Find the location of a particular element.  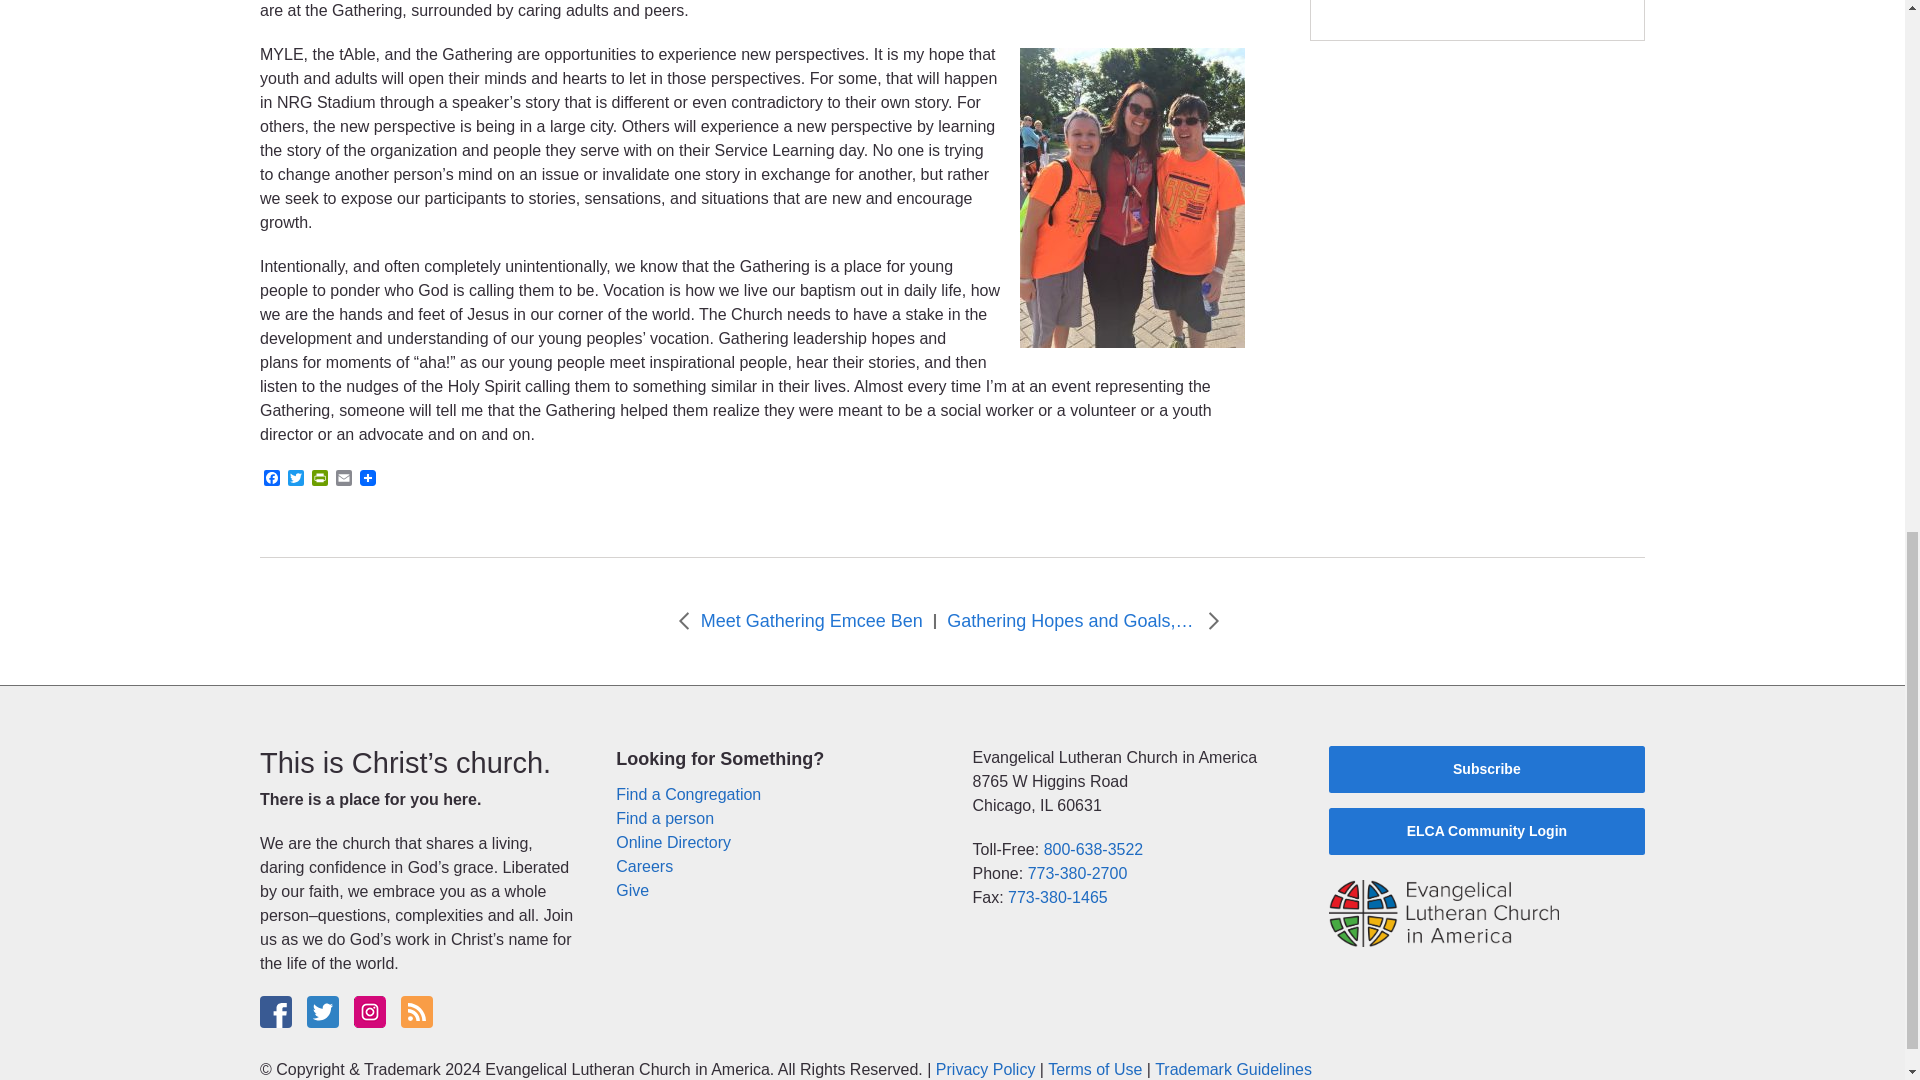

Email is located at coordinates (344, 479).